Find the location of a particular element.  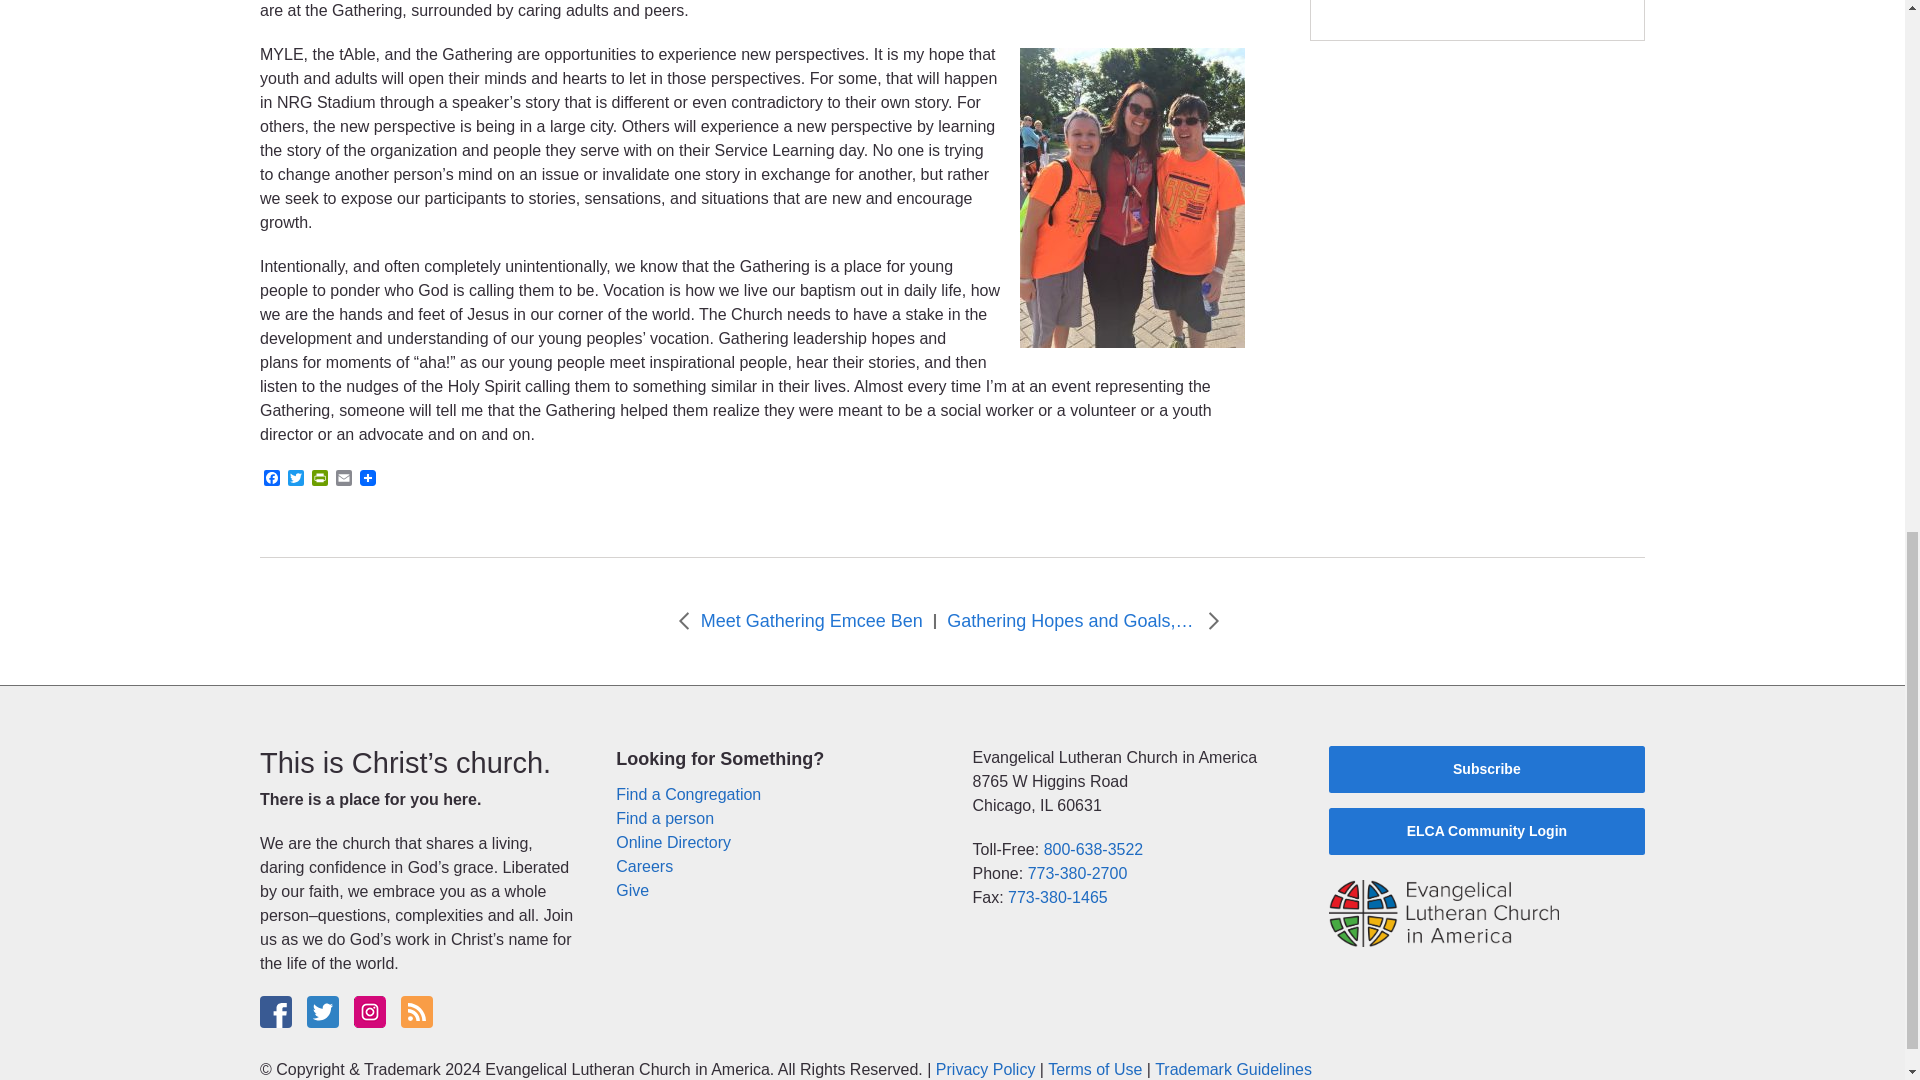

Email is located at coordinates (344, 479).